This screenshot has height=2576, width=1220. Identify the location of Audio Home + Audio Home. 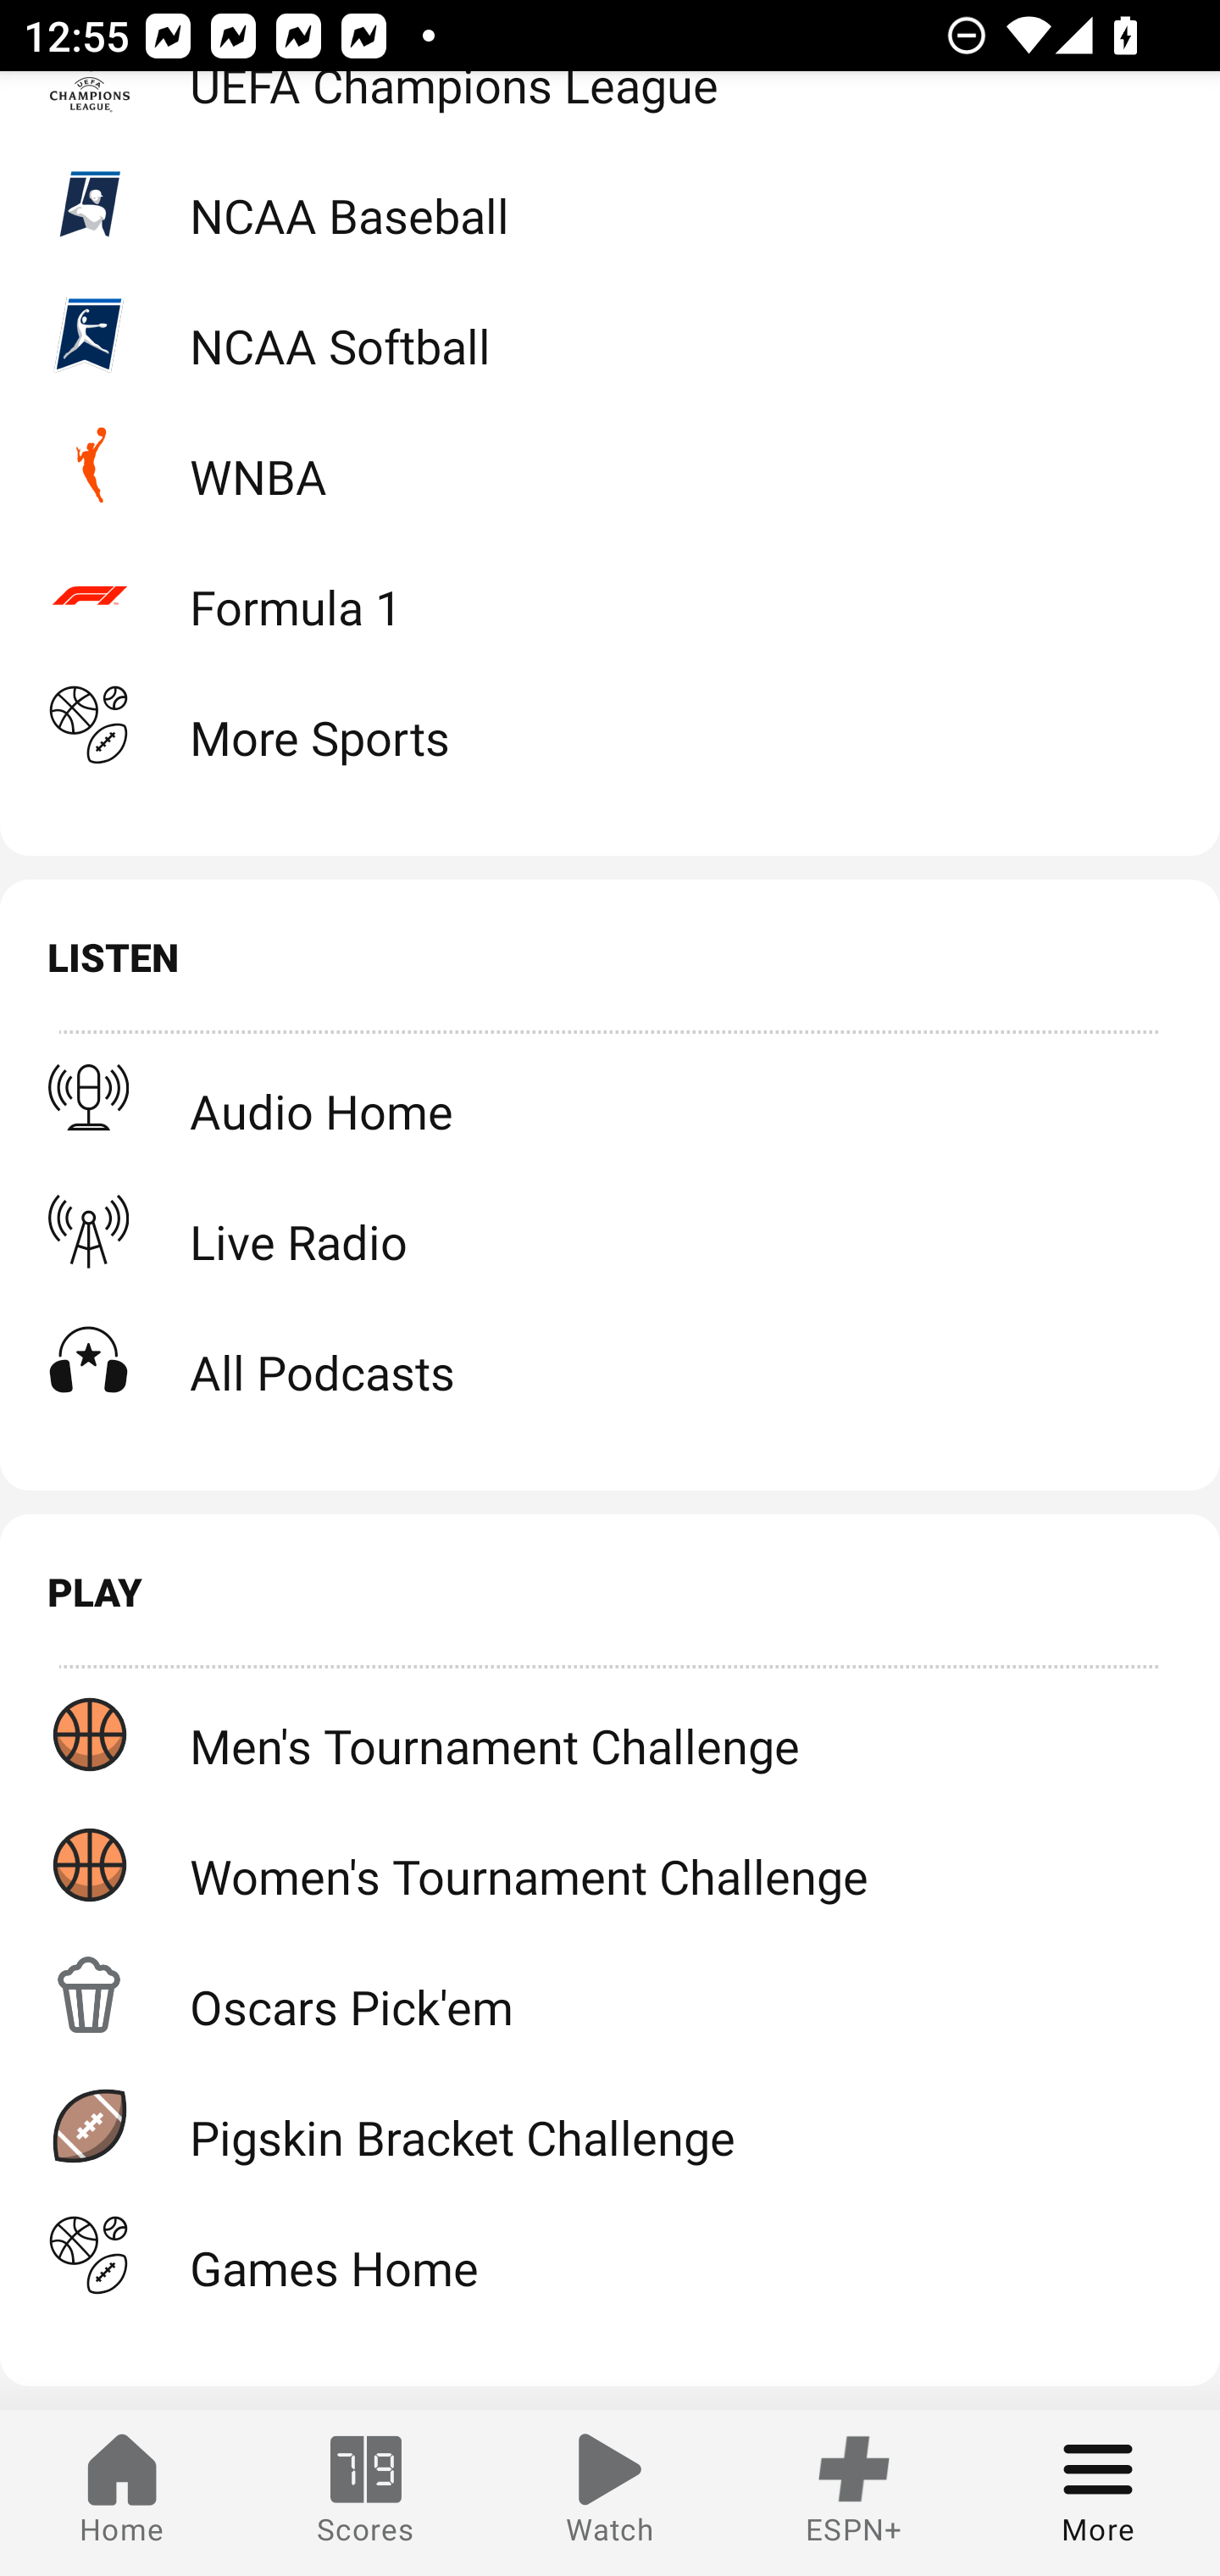
(610, 1098).